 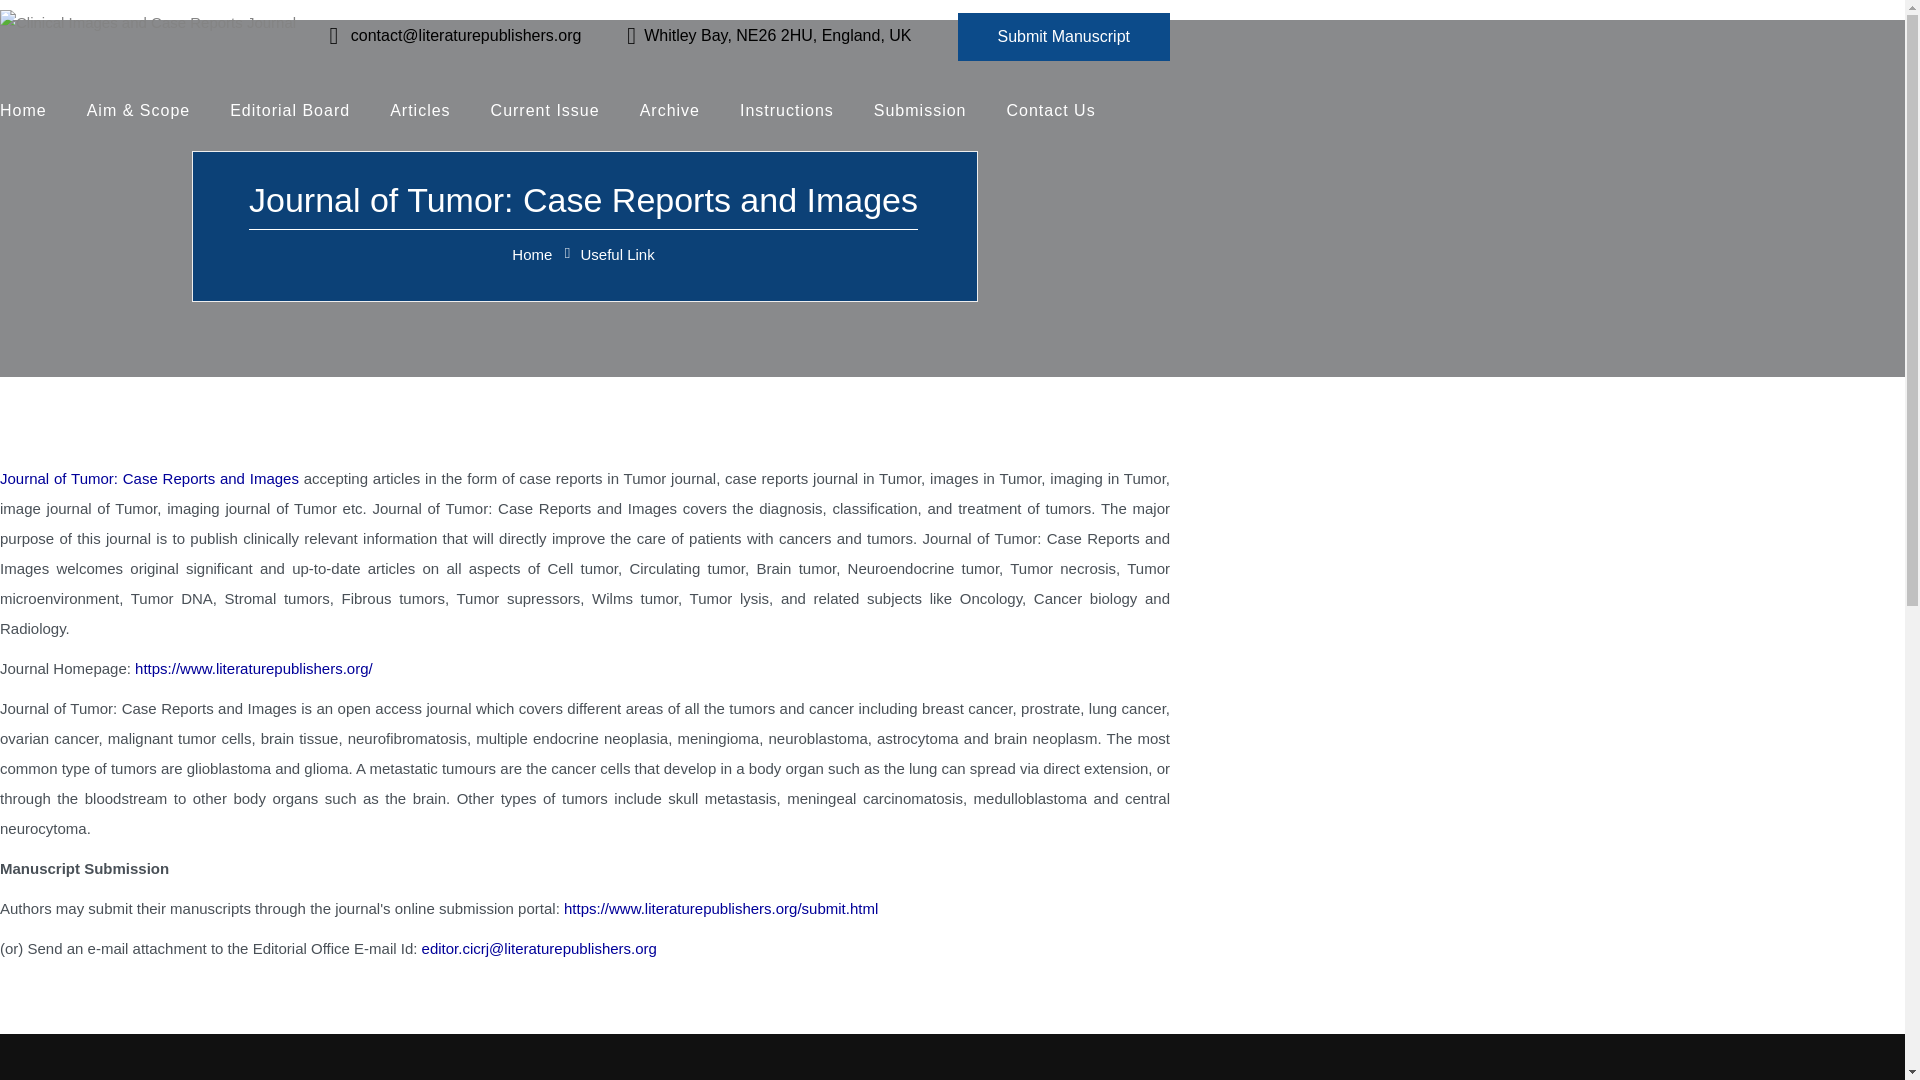 What do you see at coordinates (299, 111) in the screenshot?
I see `Editorial Board` at bounding box center [299, 111].